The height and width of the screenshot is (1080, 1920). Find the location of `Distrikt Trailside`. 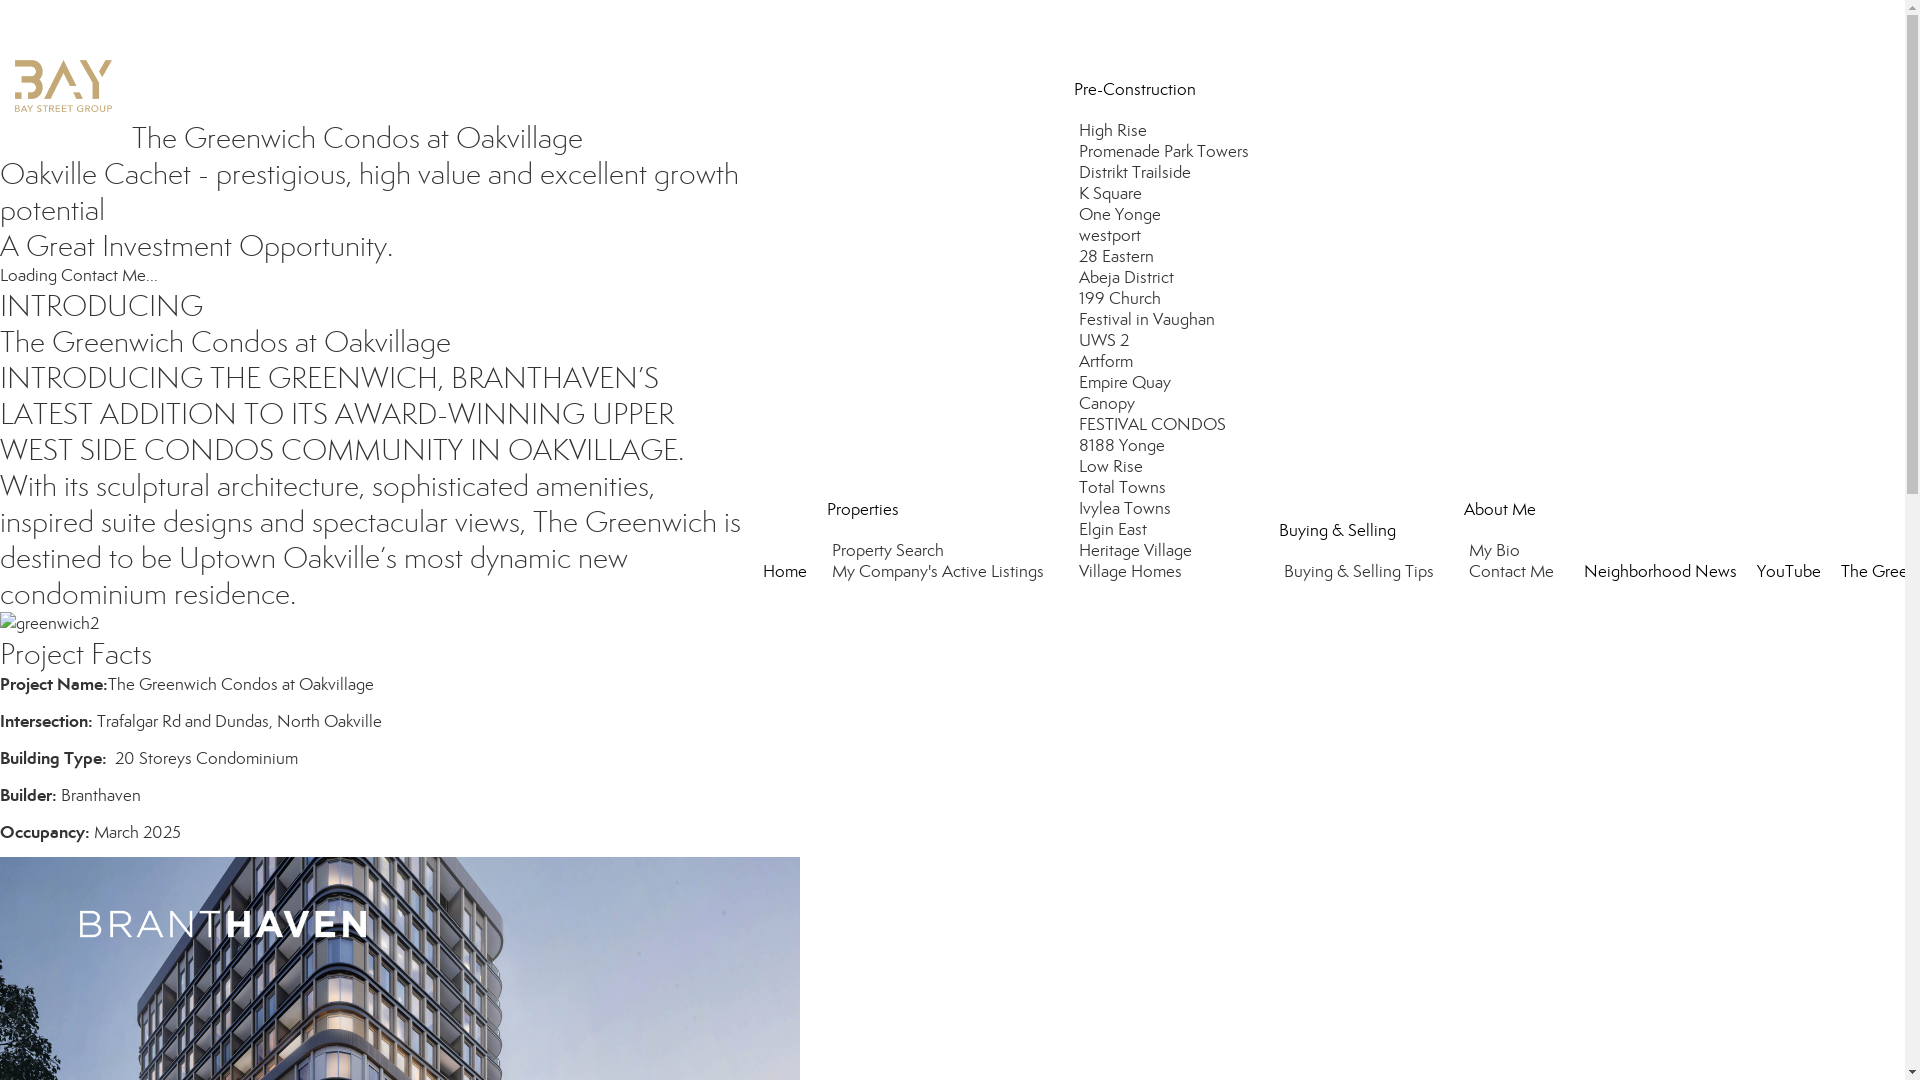

Distrikt Trailside is located at coordinates (1138, 172).